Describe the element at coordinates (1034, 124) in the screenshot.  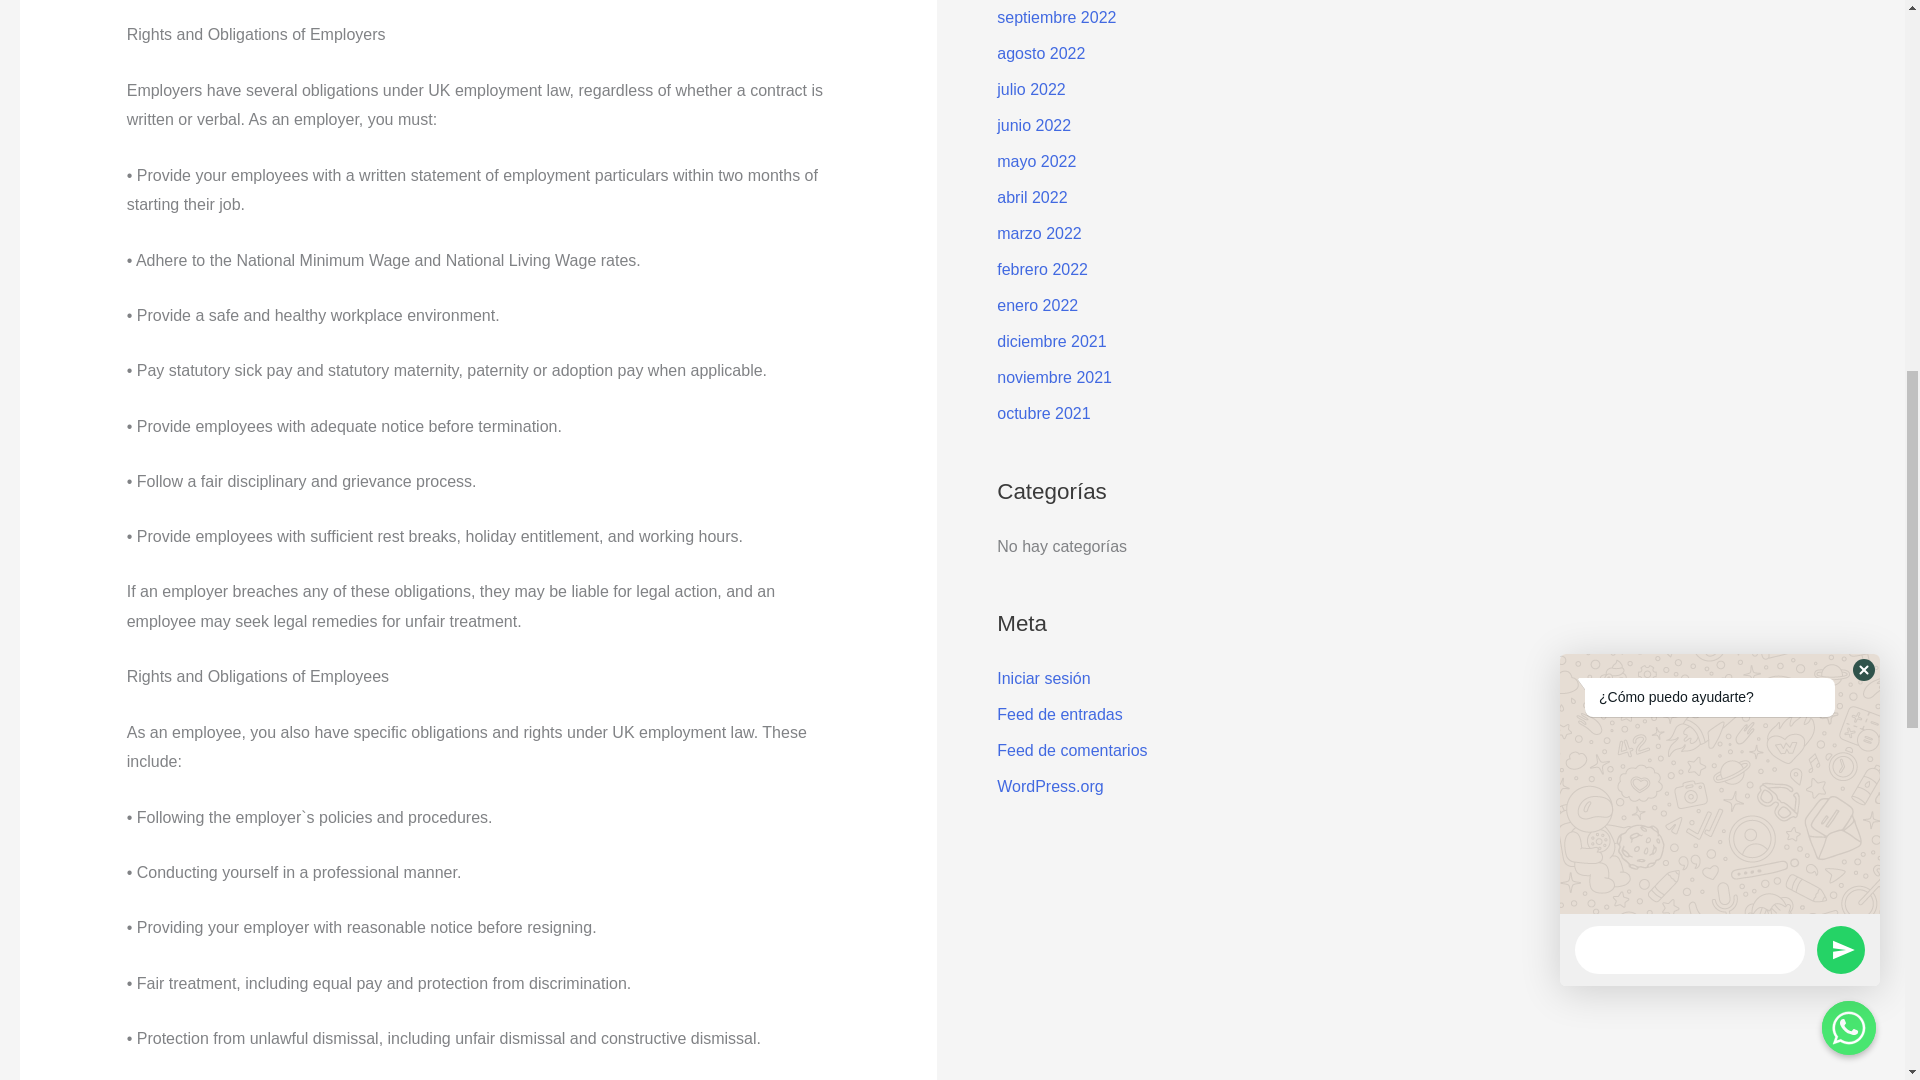
I see `junio 2022` at that location.